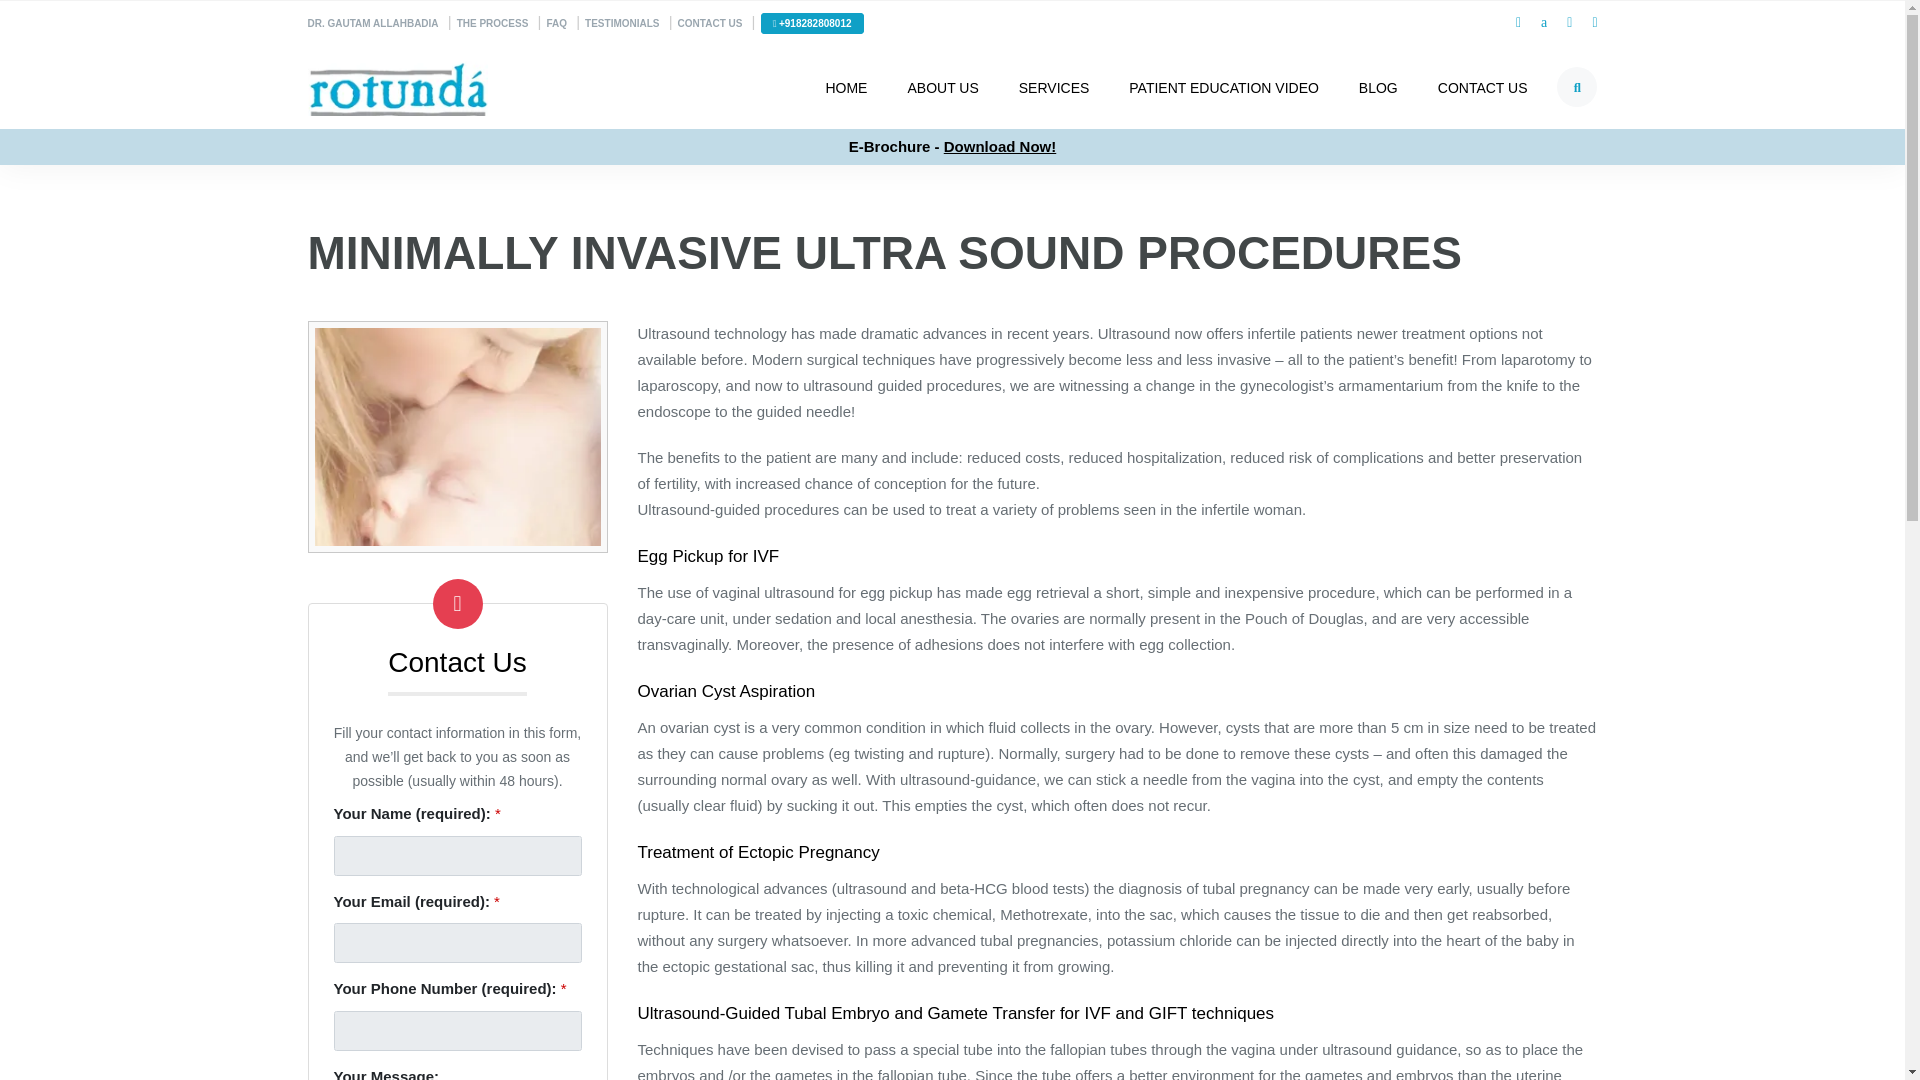 Image resolution: width=1920 pixels, height=1080 pixels. What do you see at coordinates (492, 24) in the screenshot?
I see `THE PROCESS` at bounding box center [492, 24].